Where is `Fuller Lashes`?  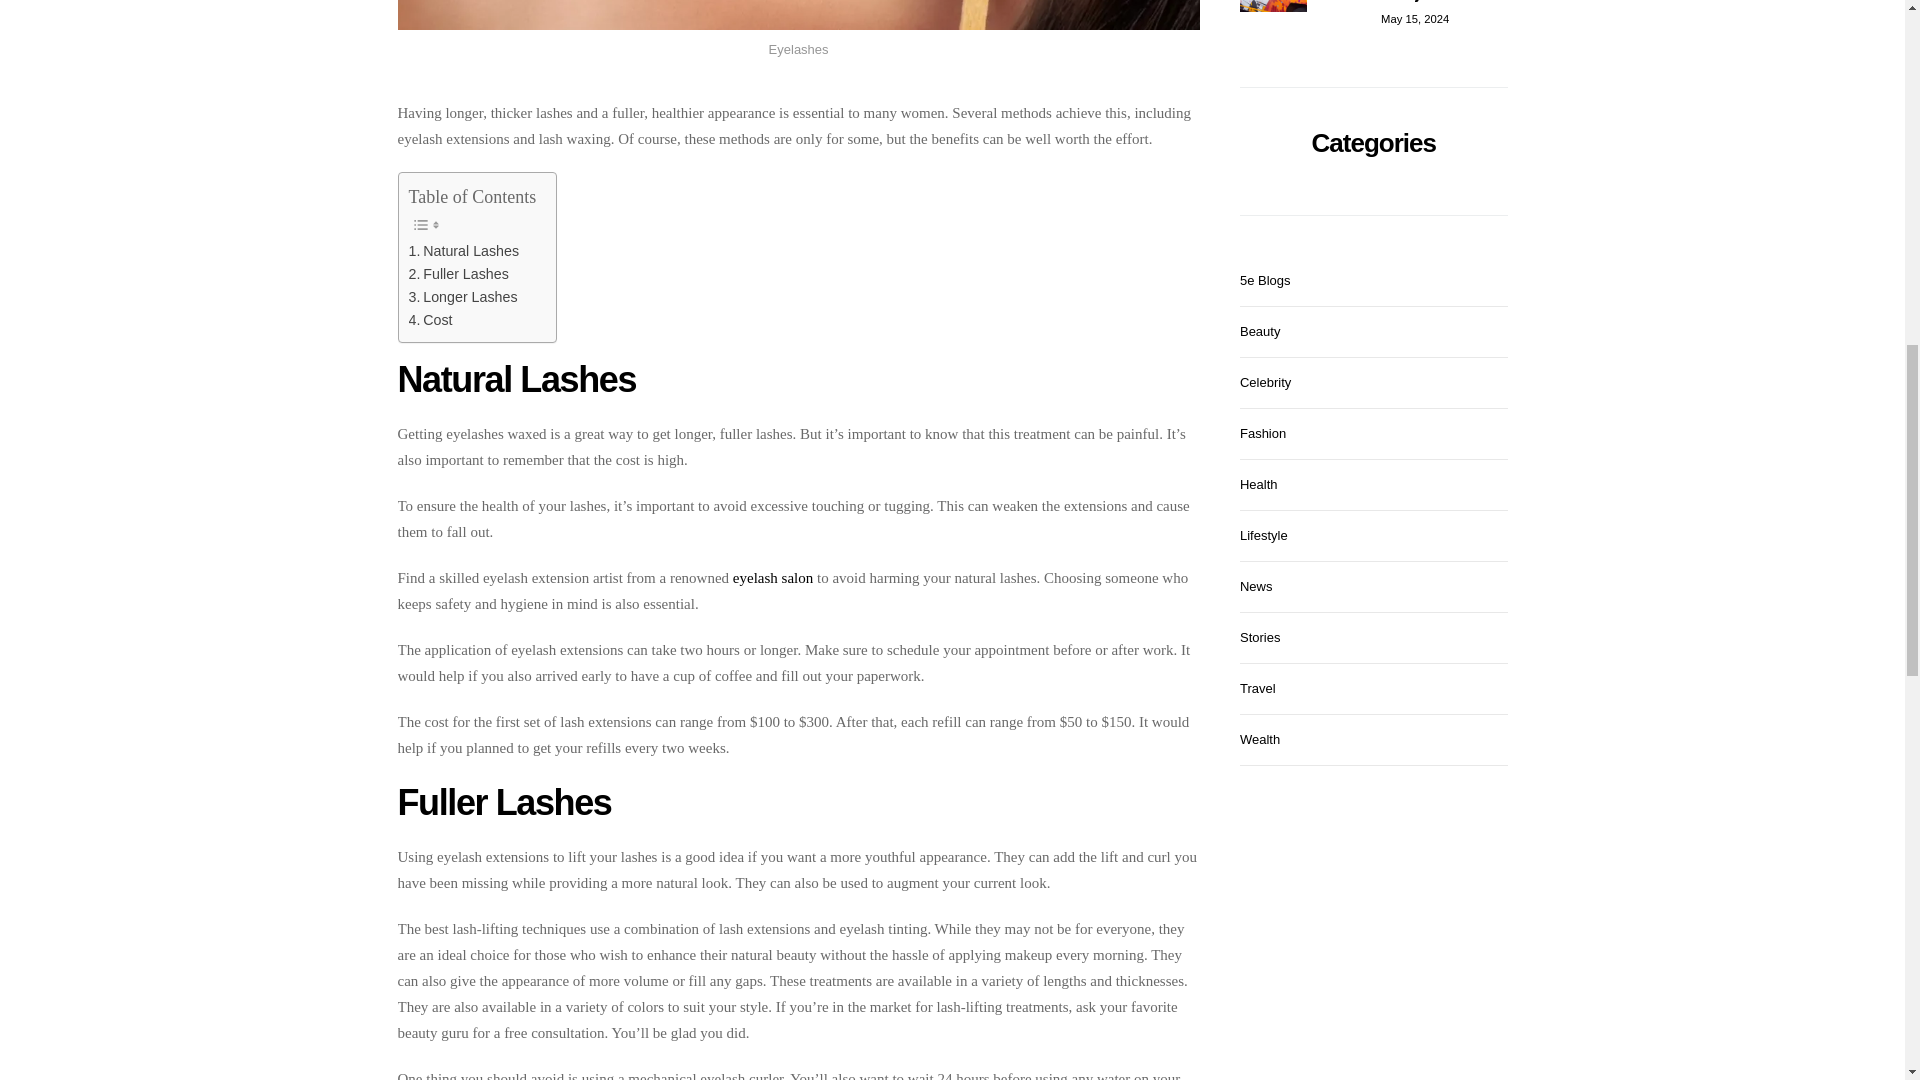
Fuller Lashes is located at coordinates (458, 274).